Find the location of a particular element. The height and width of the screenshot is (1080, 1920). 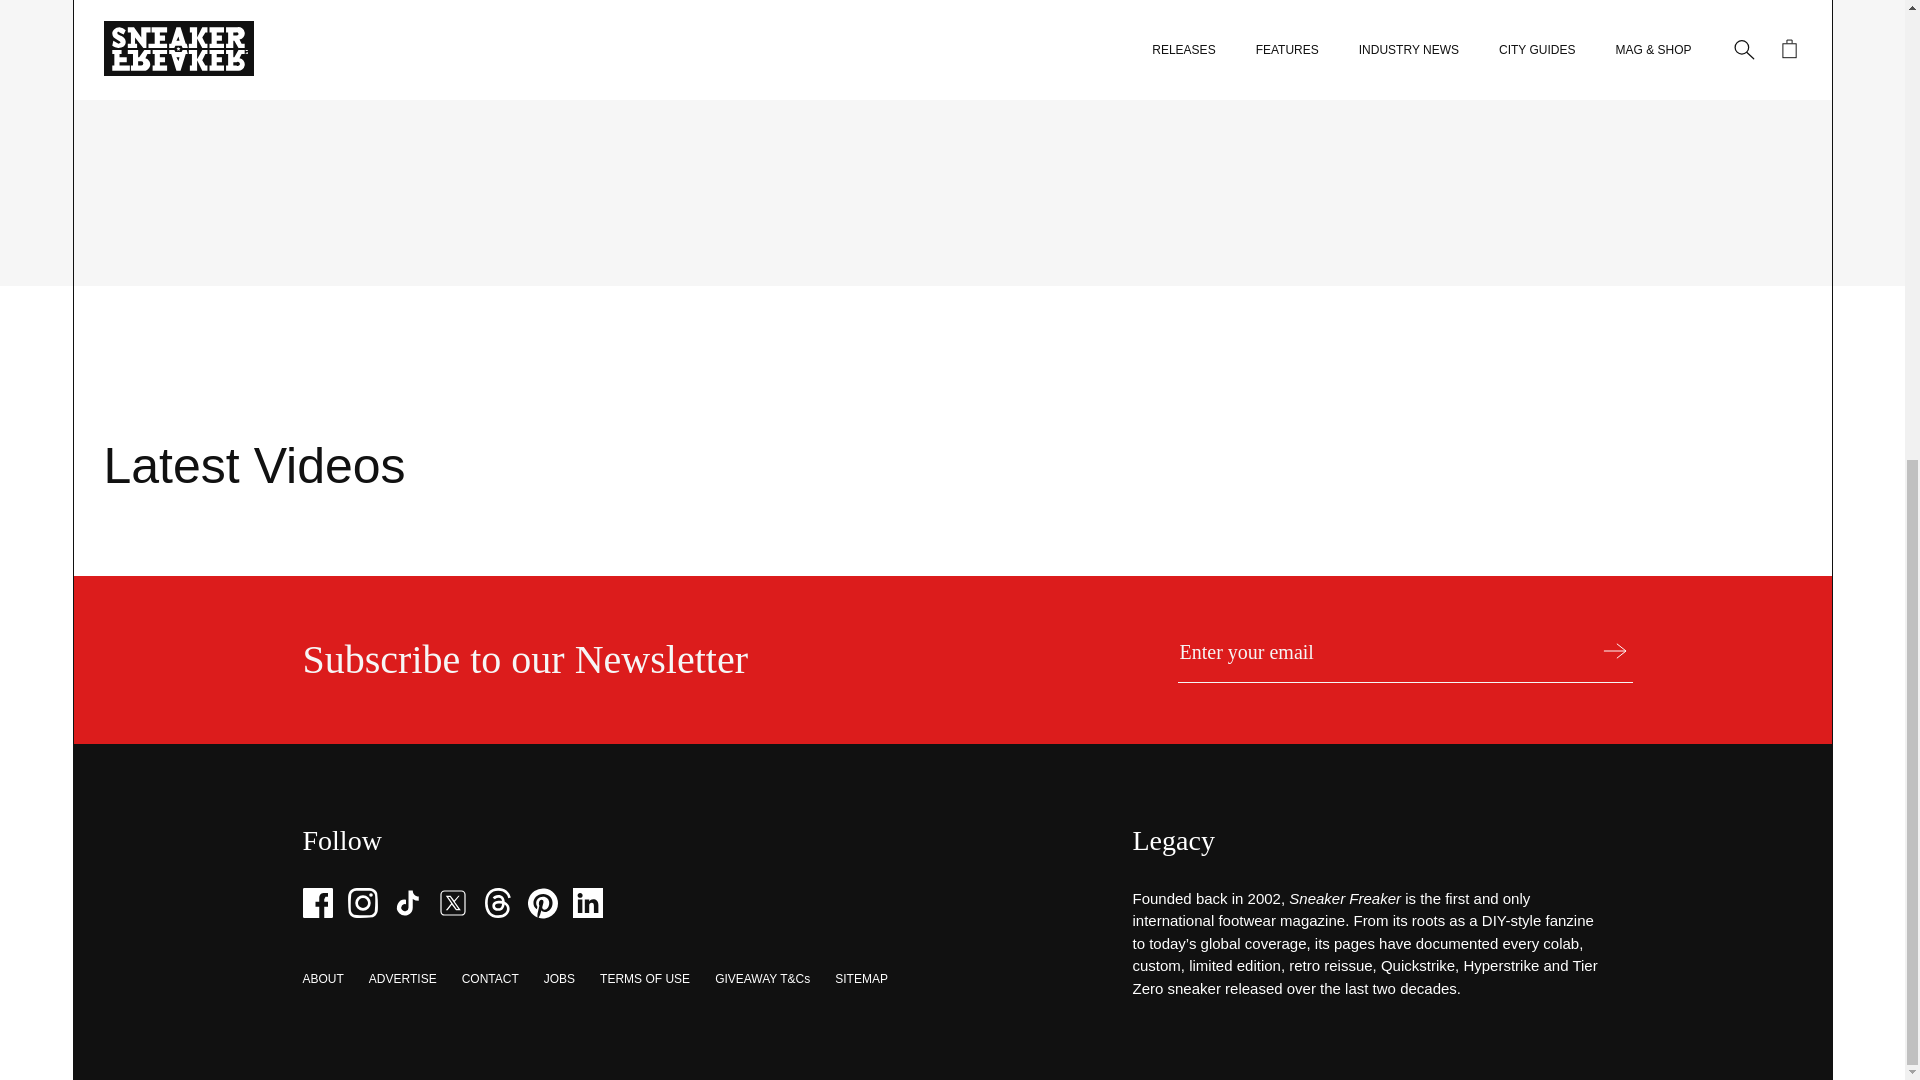

ADVERTISE is located at coordinates (402, 979).